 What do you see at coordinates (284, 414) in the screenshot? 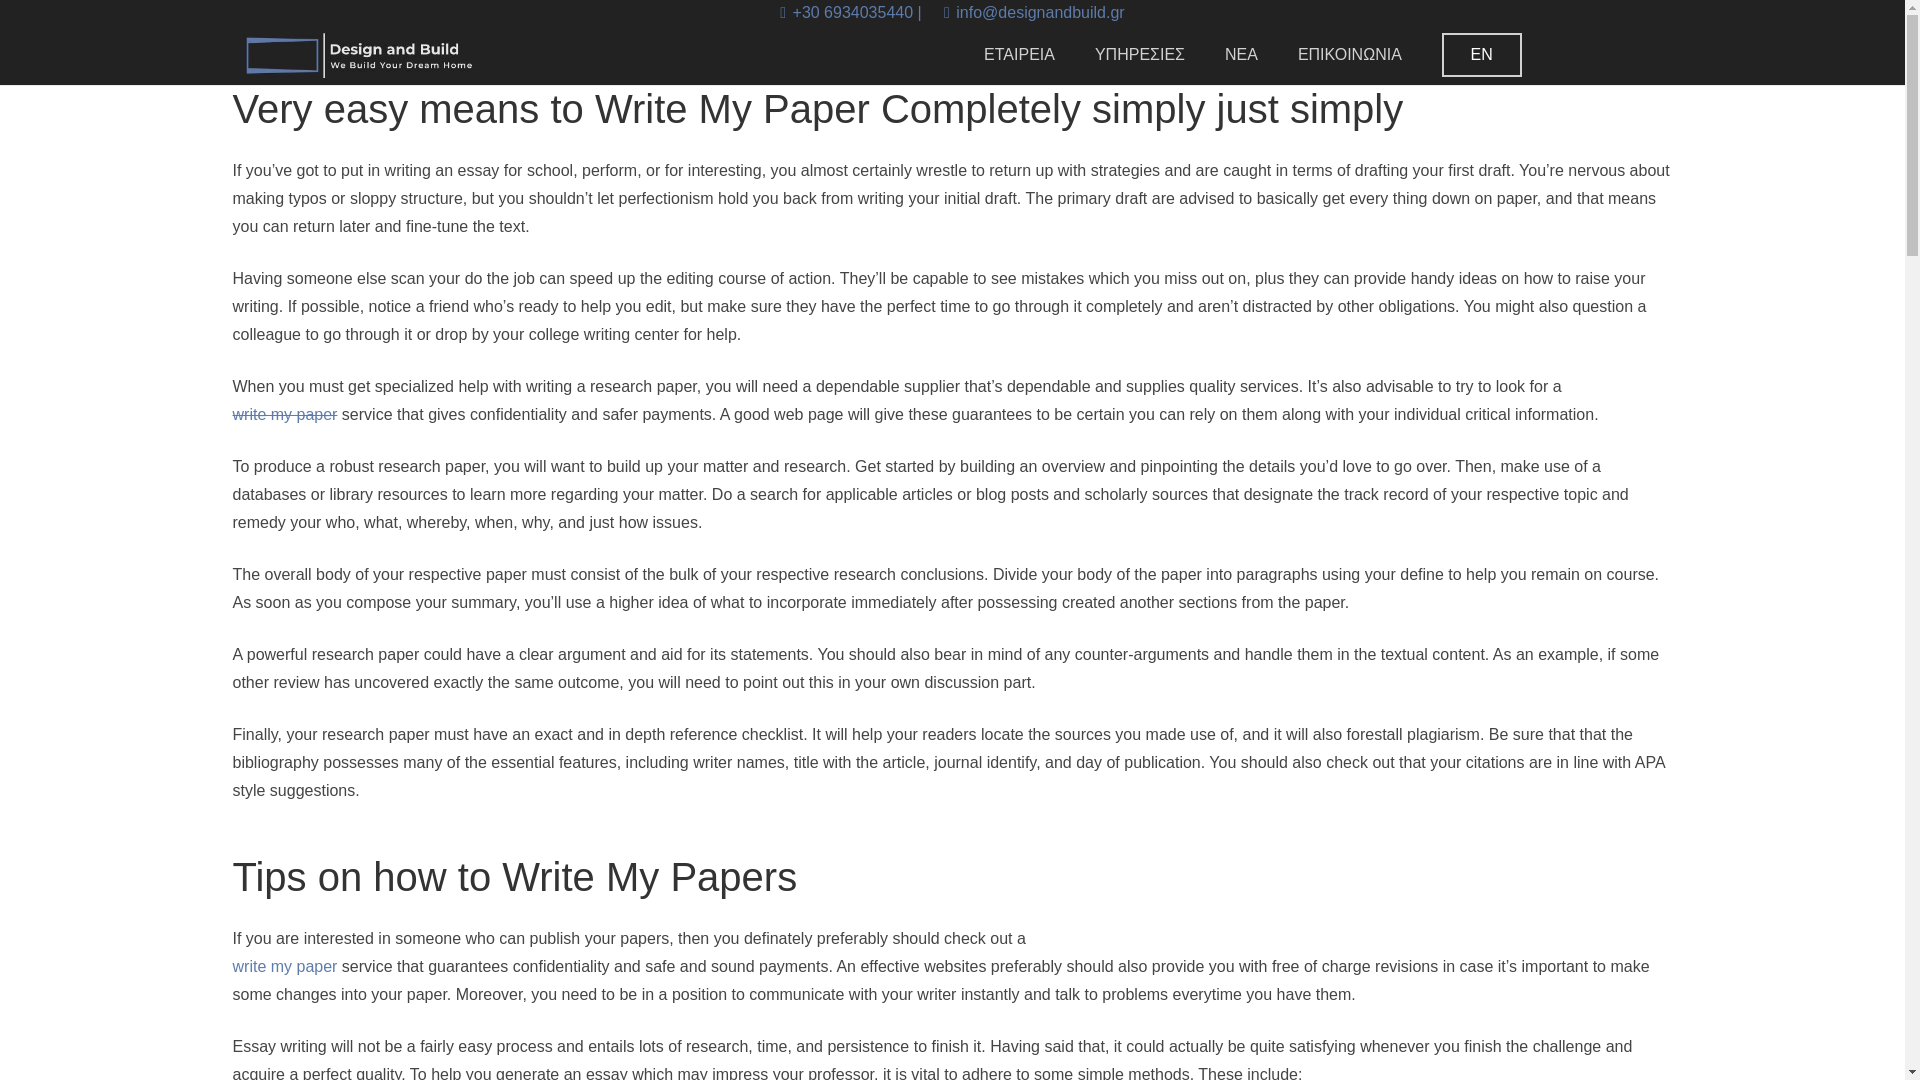
I see `write my paper` at bounding box center [284, 414].